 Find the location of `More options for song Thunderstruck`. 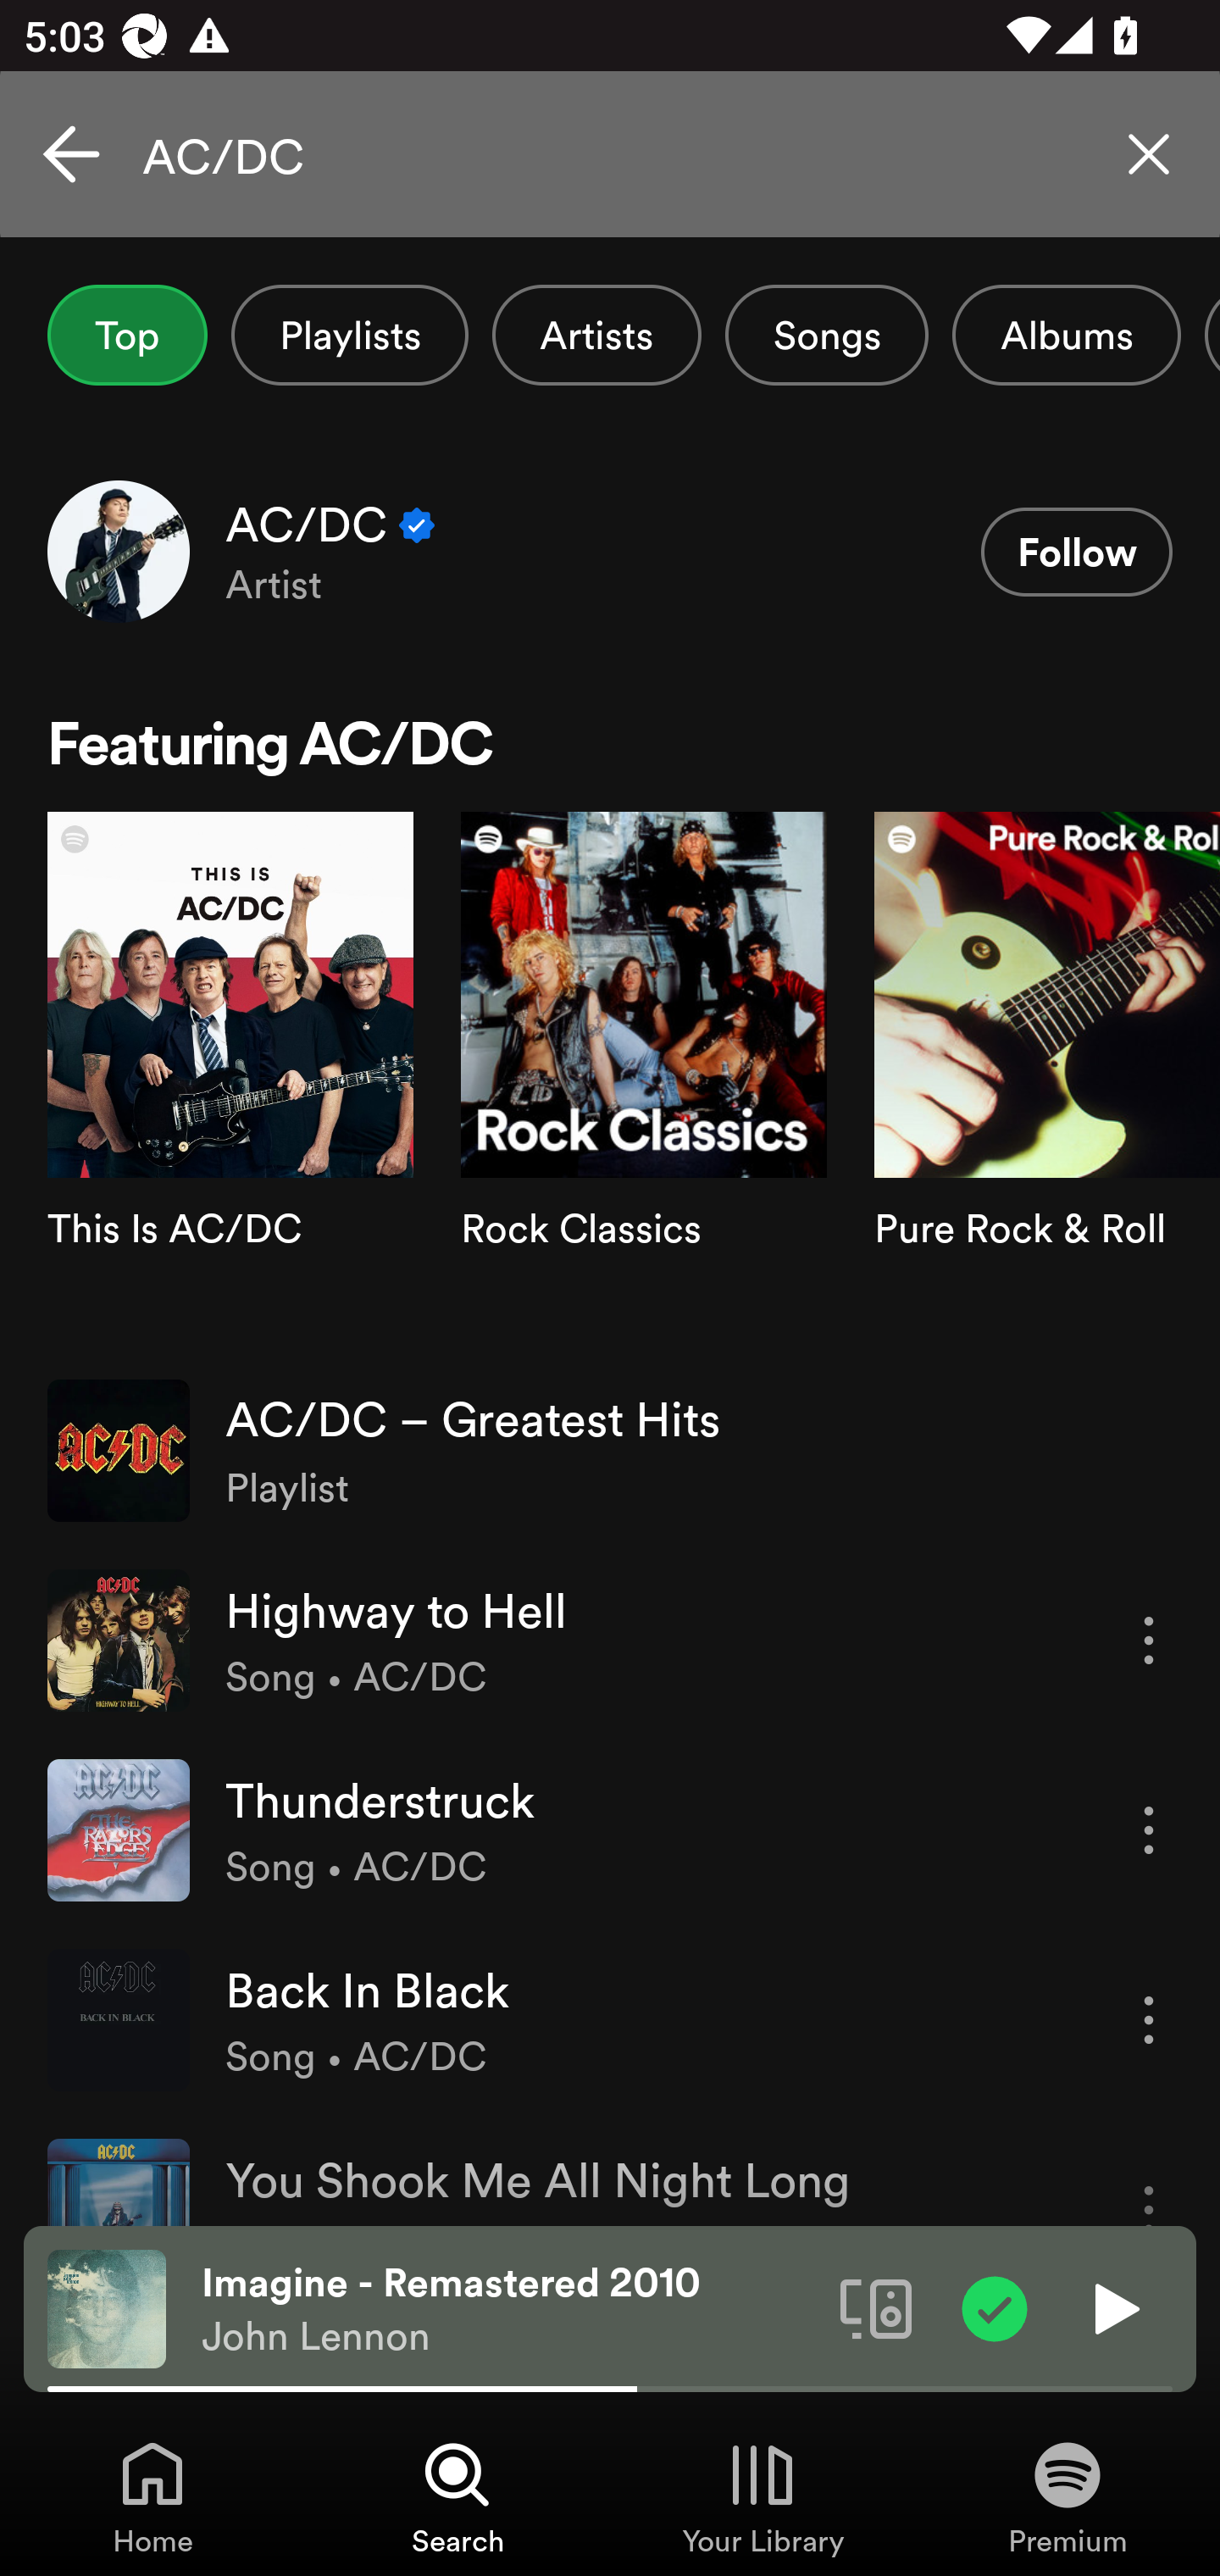

More options for song Thunderstruck is located at coordinates (1149, 1830).